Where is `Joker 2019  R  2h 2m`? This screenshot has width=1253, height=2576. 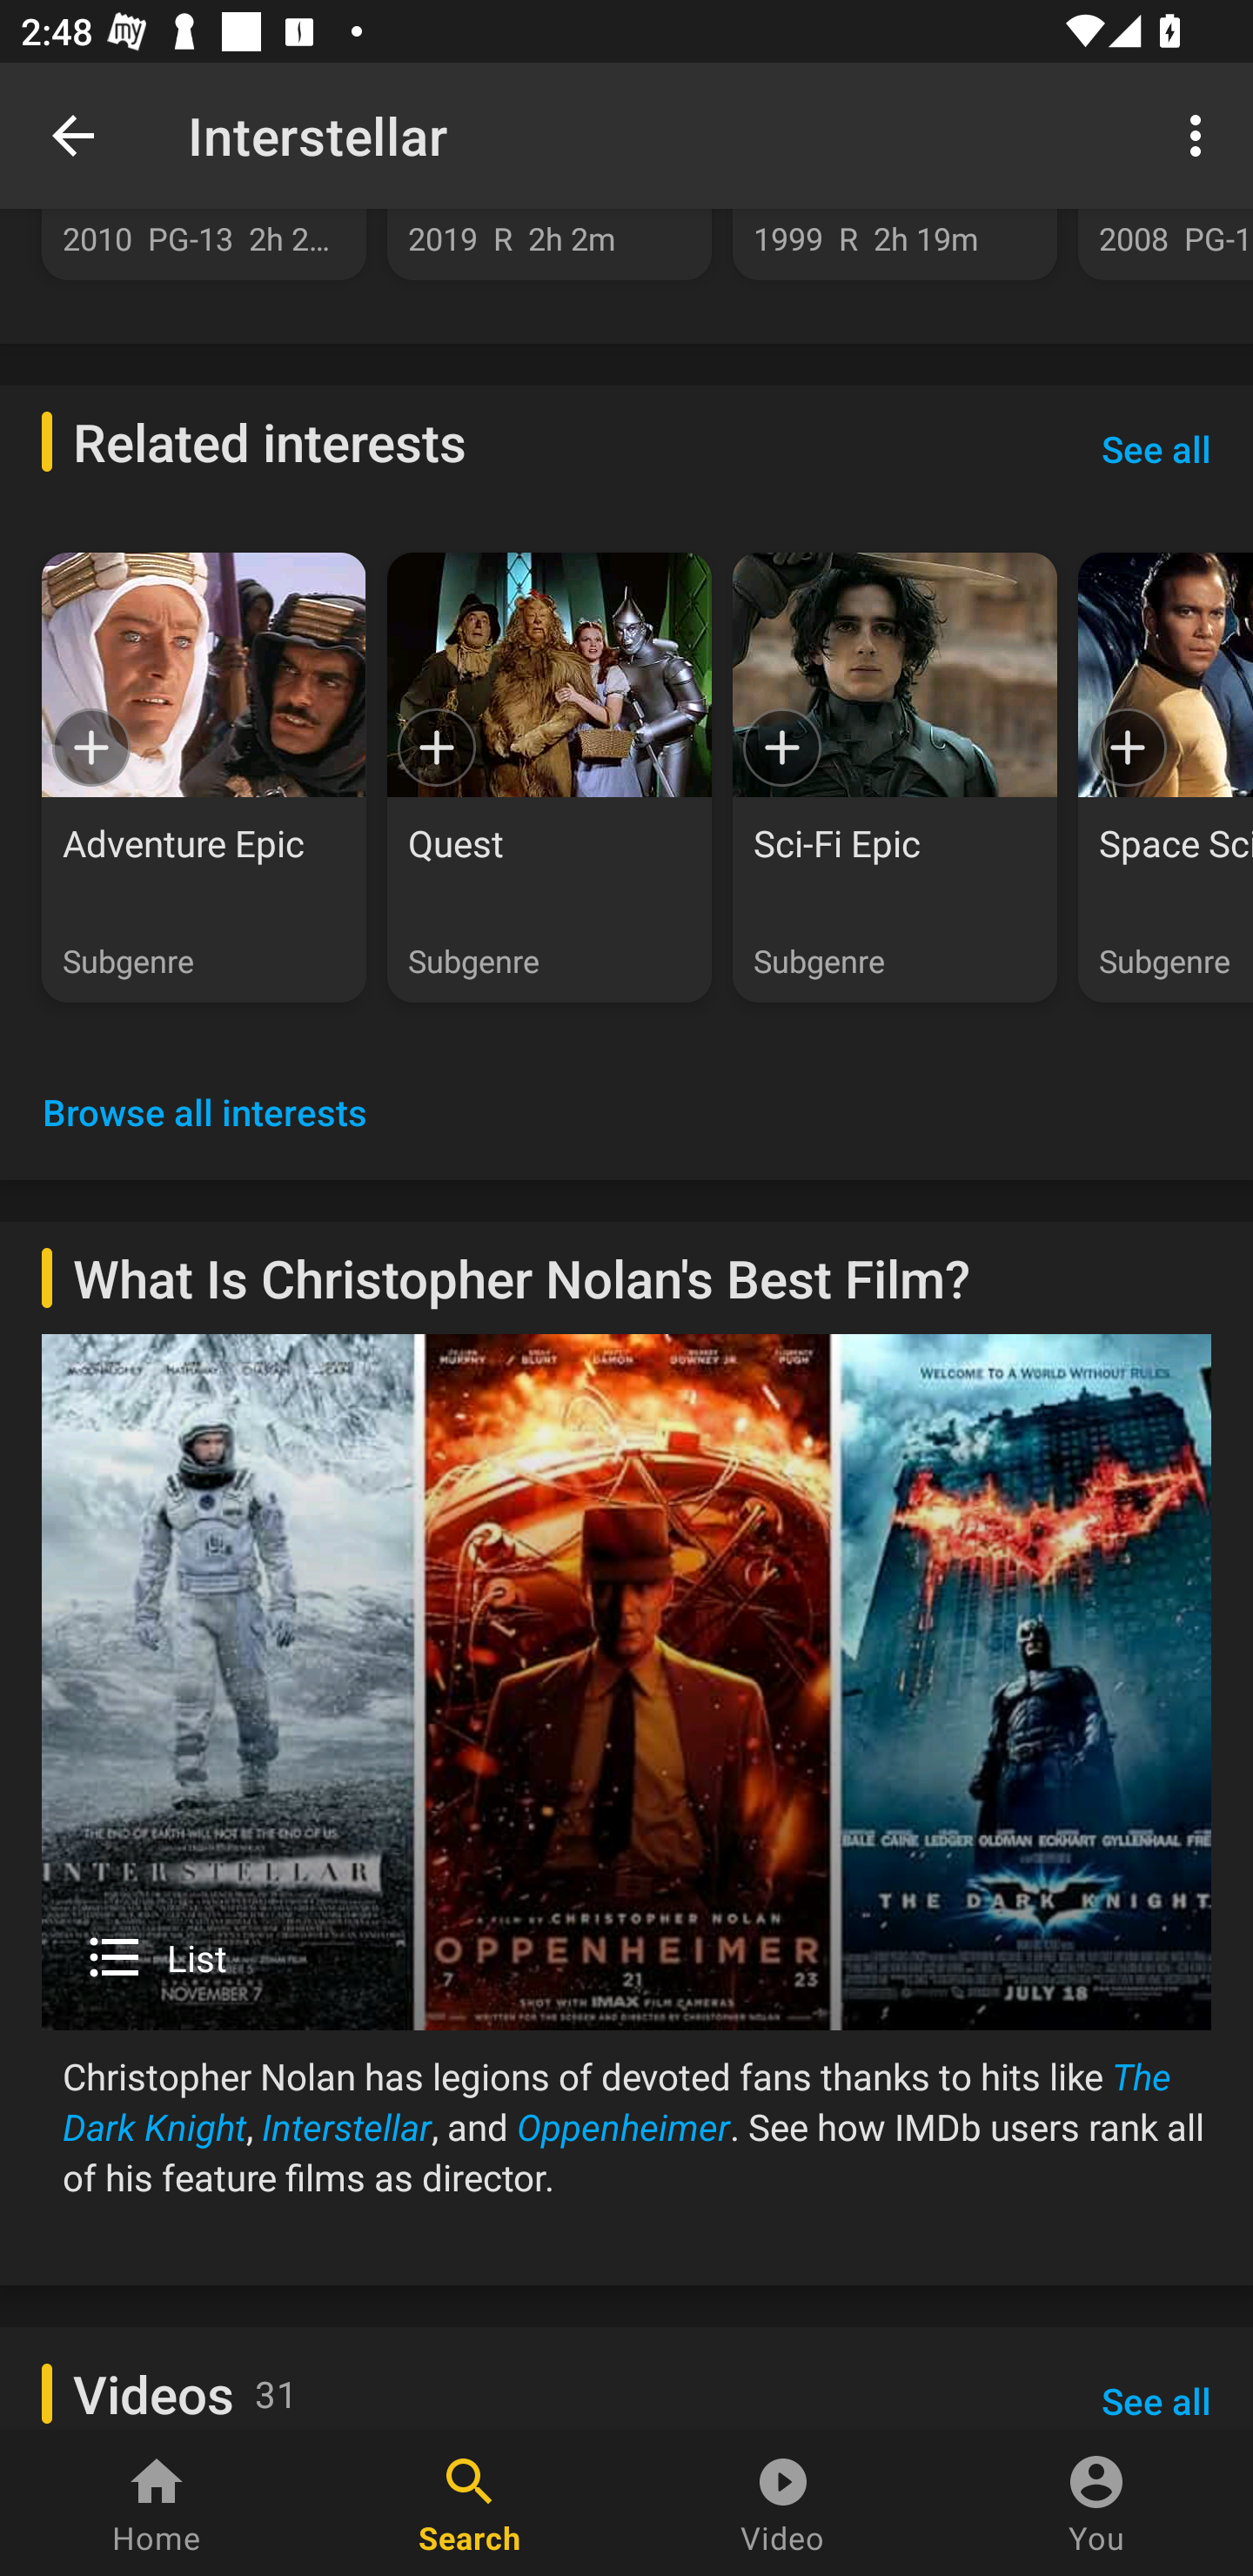 Joker 2019  R  2h 2m is located at coordinates (548, 244).